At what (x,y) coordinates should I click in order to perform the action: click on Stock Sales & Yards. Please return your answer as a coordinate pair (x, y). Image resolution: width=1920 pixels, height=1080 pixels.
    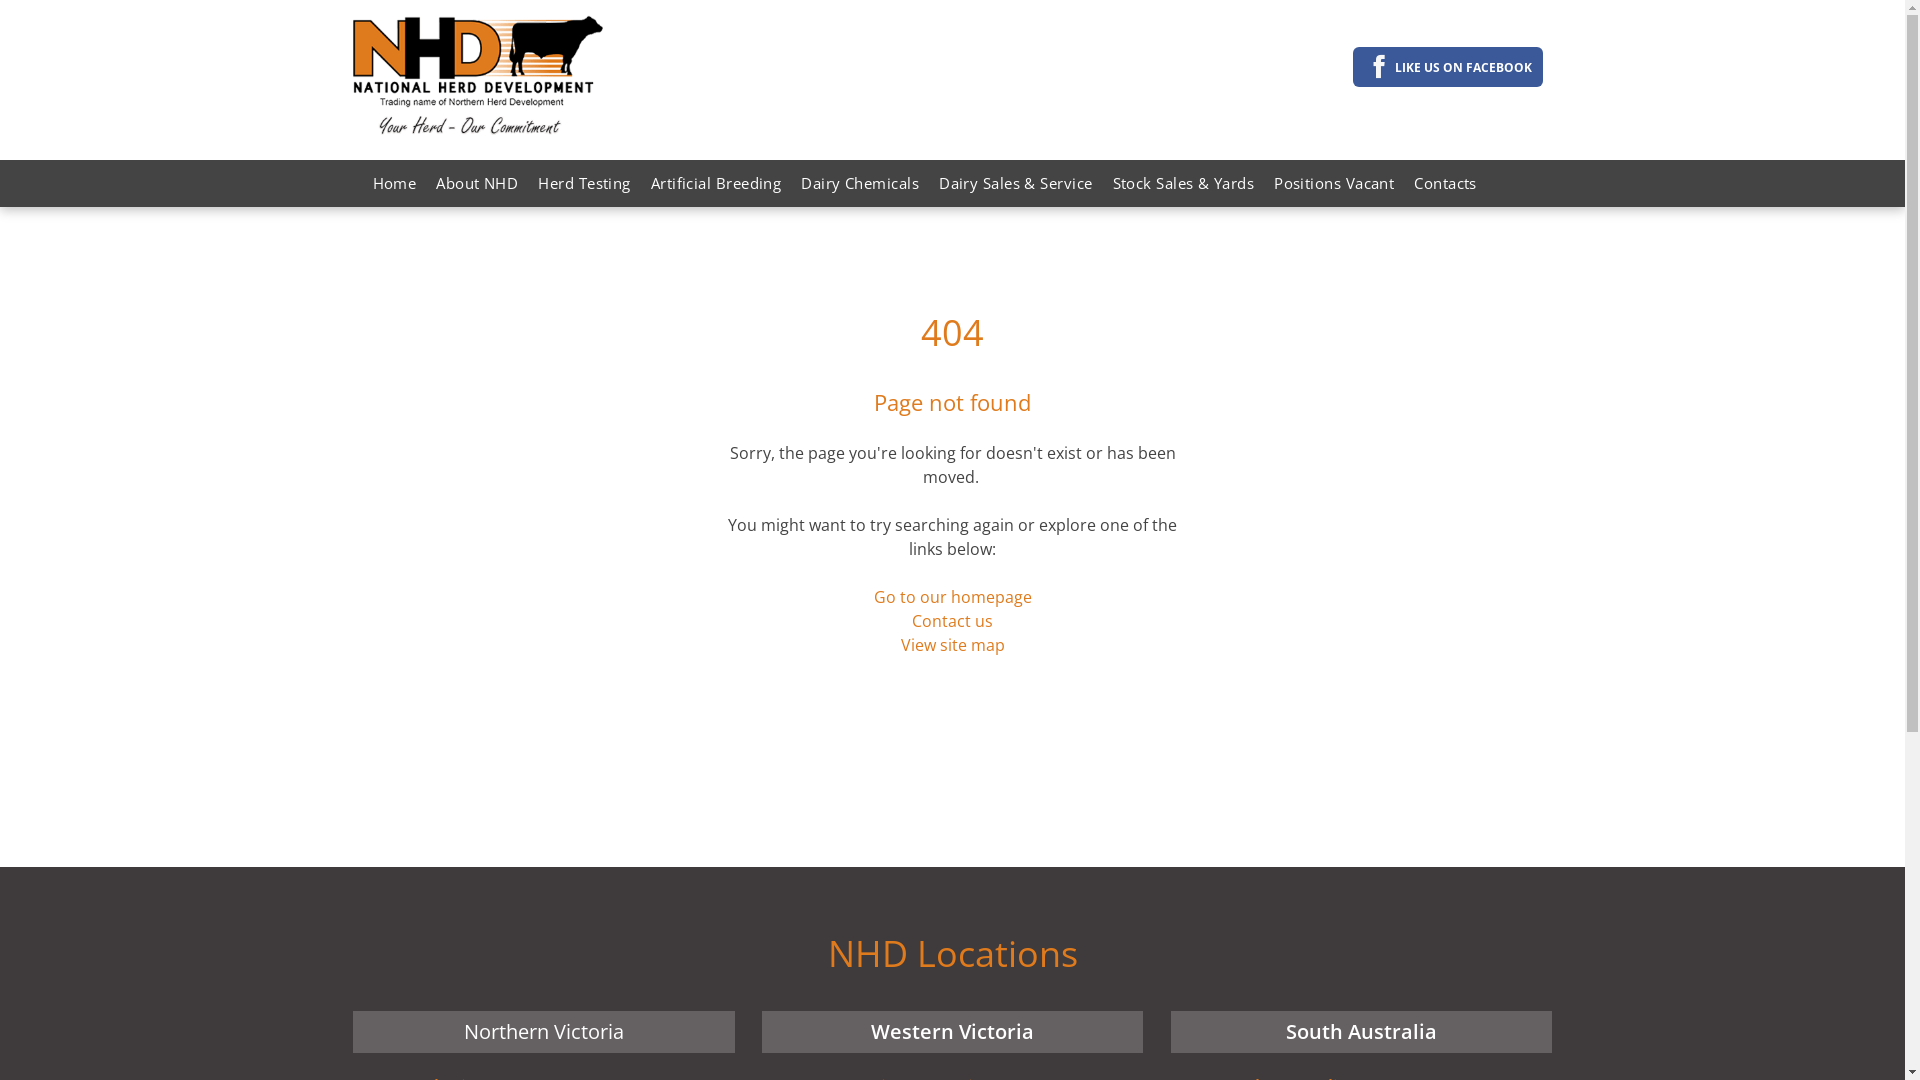
    Looking at the image, I should click on (1184, 184).